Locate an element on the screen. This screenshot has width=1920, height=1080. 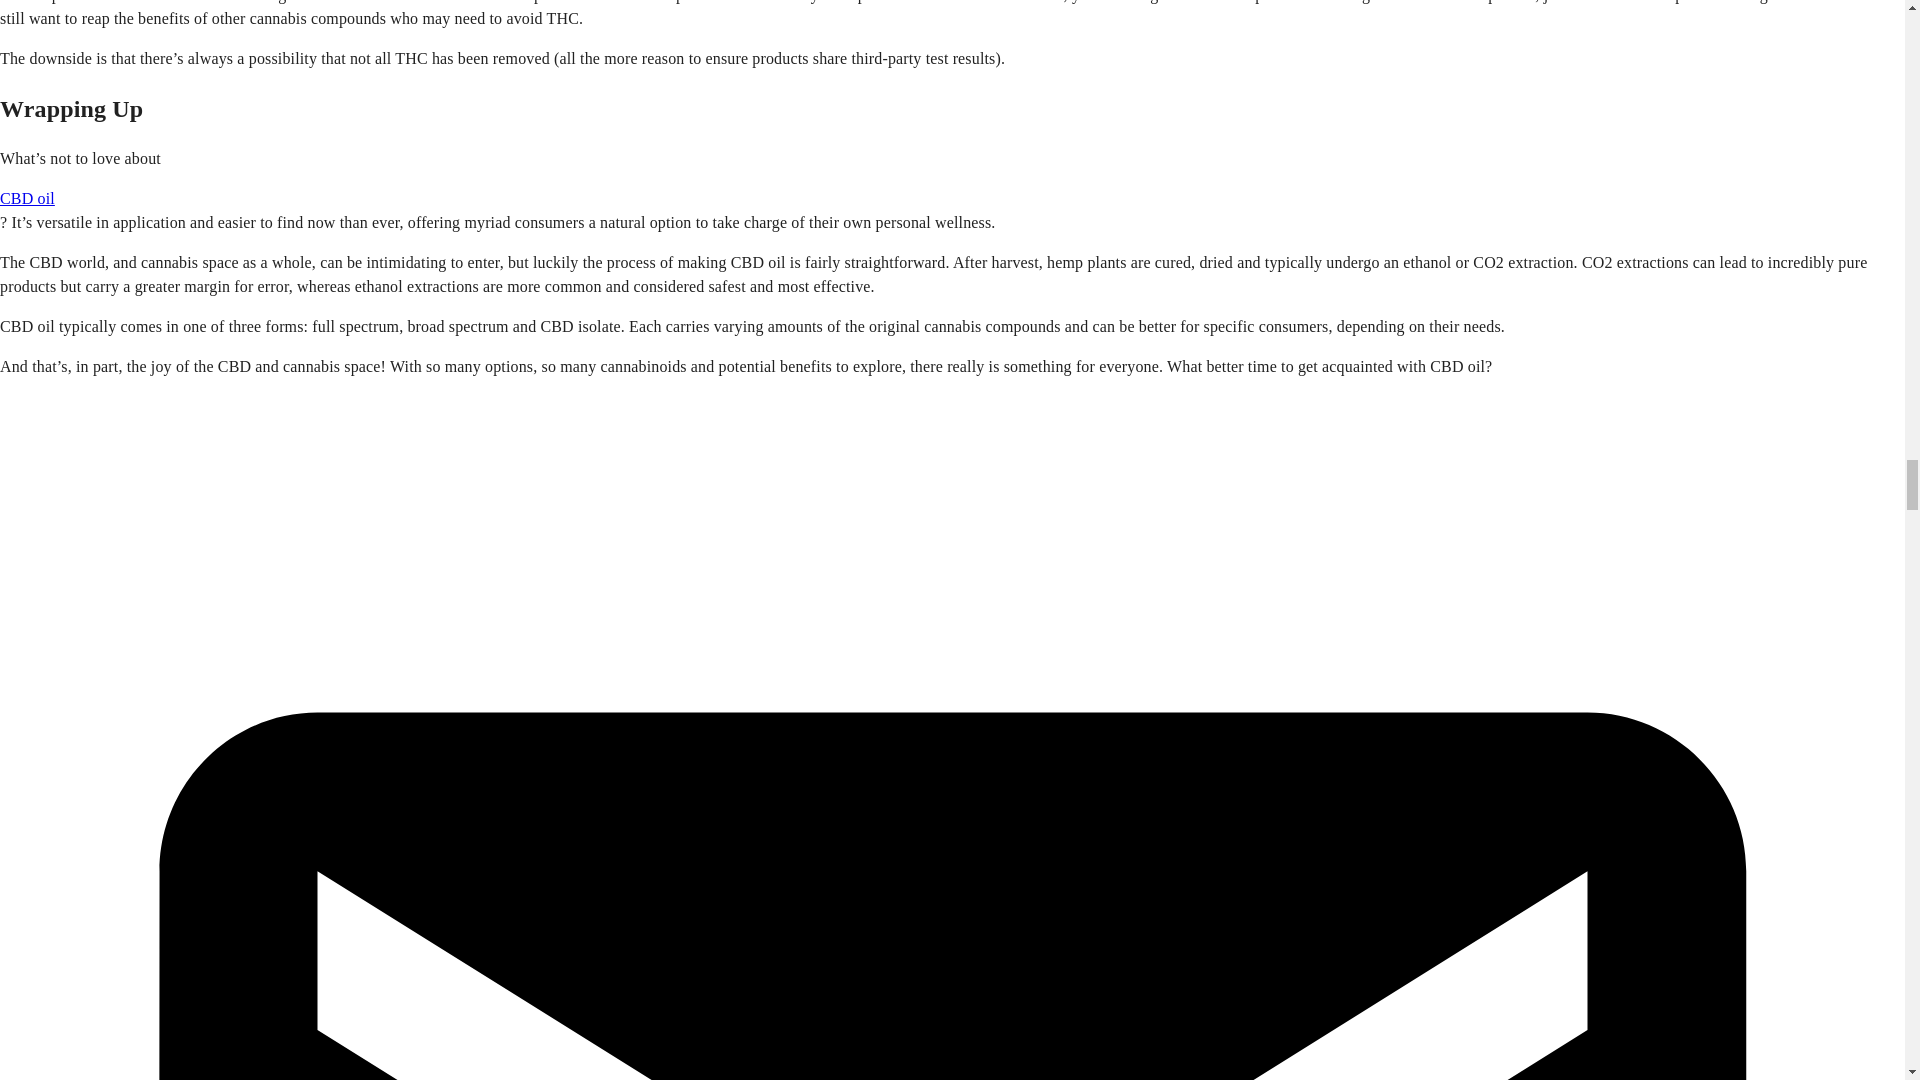
CBD oil is located at coordinates (28, 198).